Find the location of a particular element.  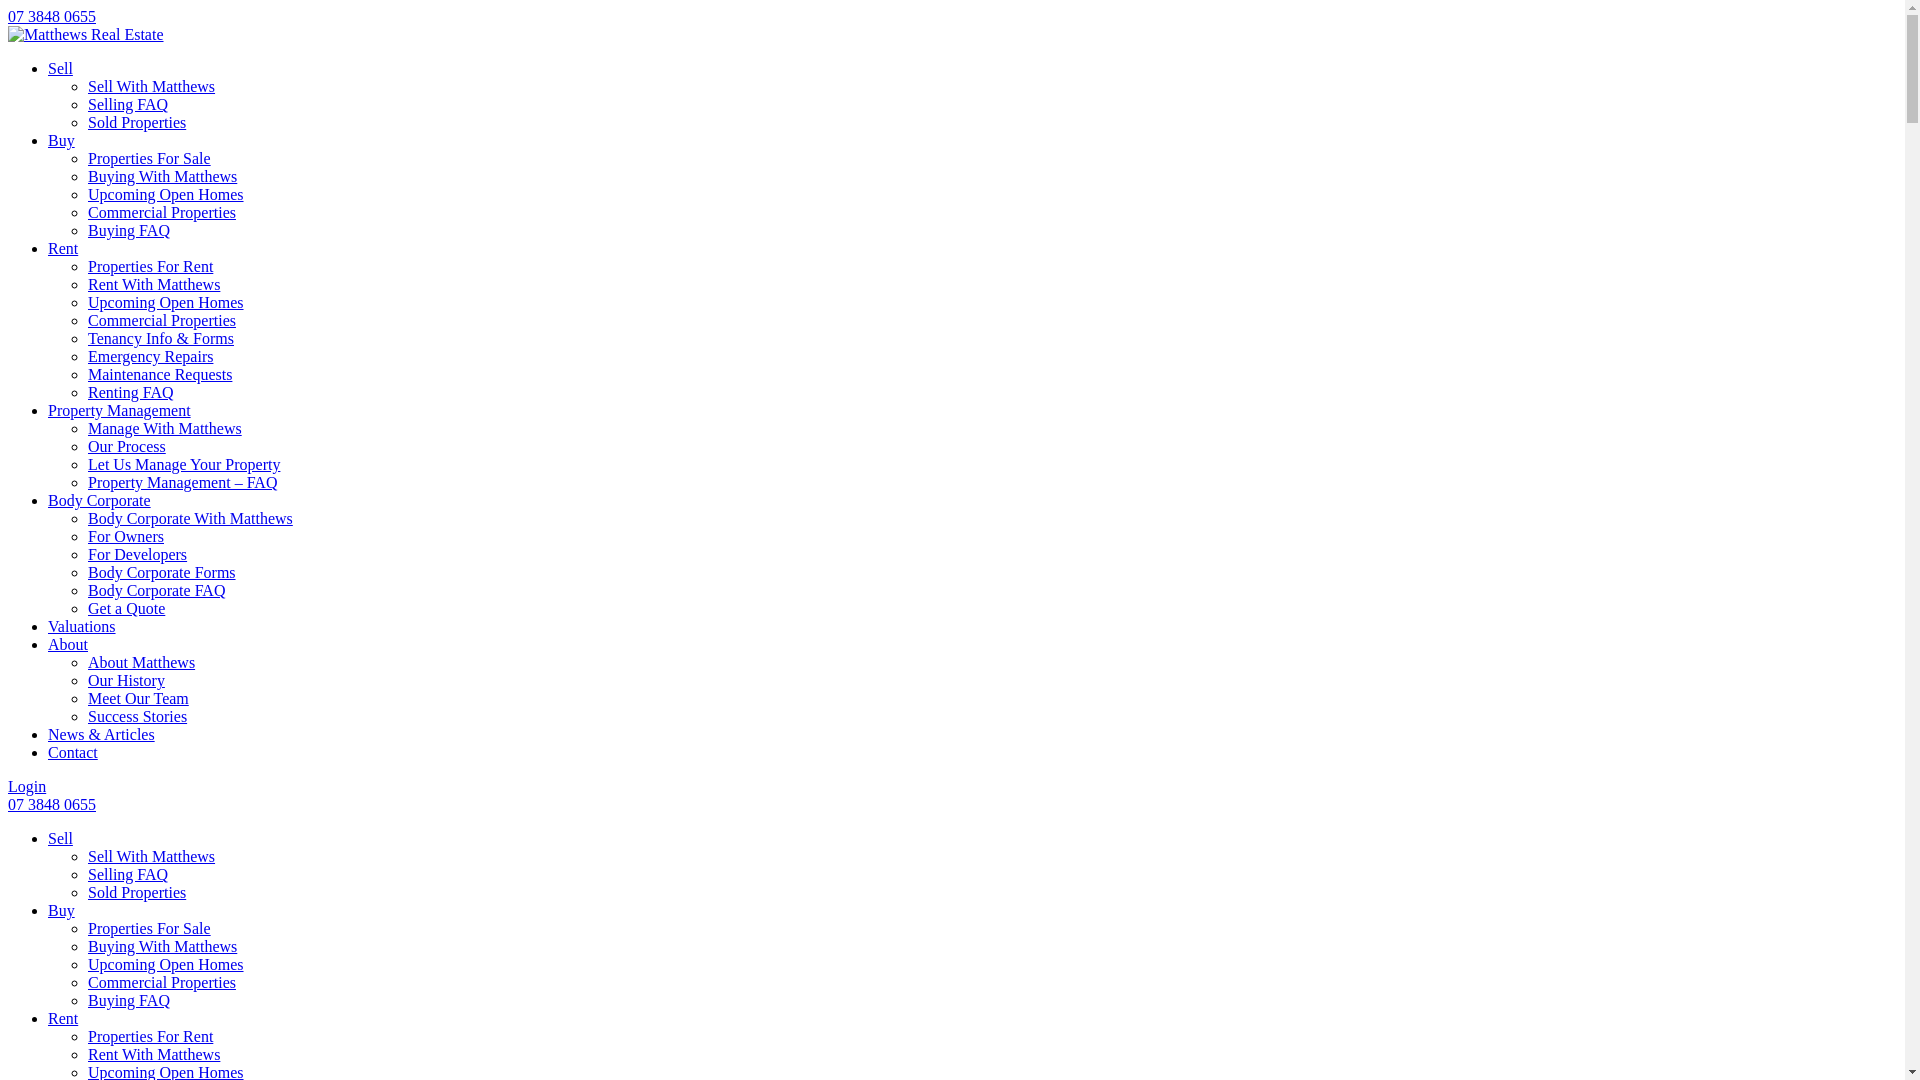

Buying FAQ is located at coordinates (129, 230).